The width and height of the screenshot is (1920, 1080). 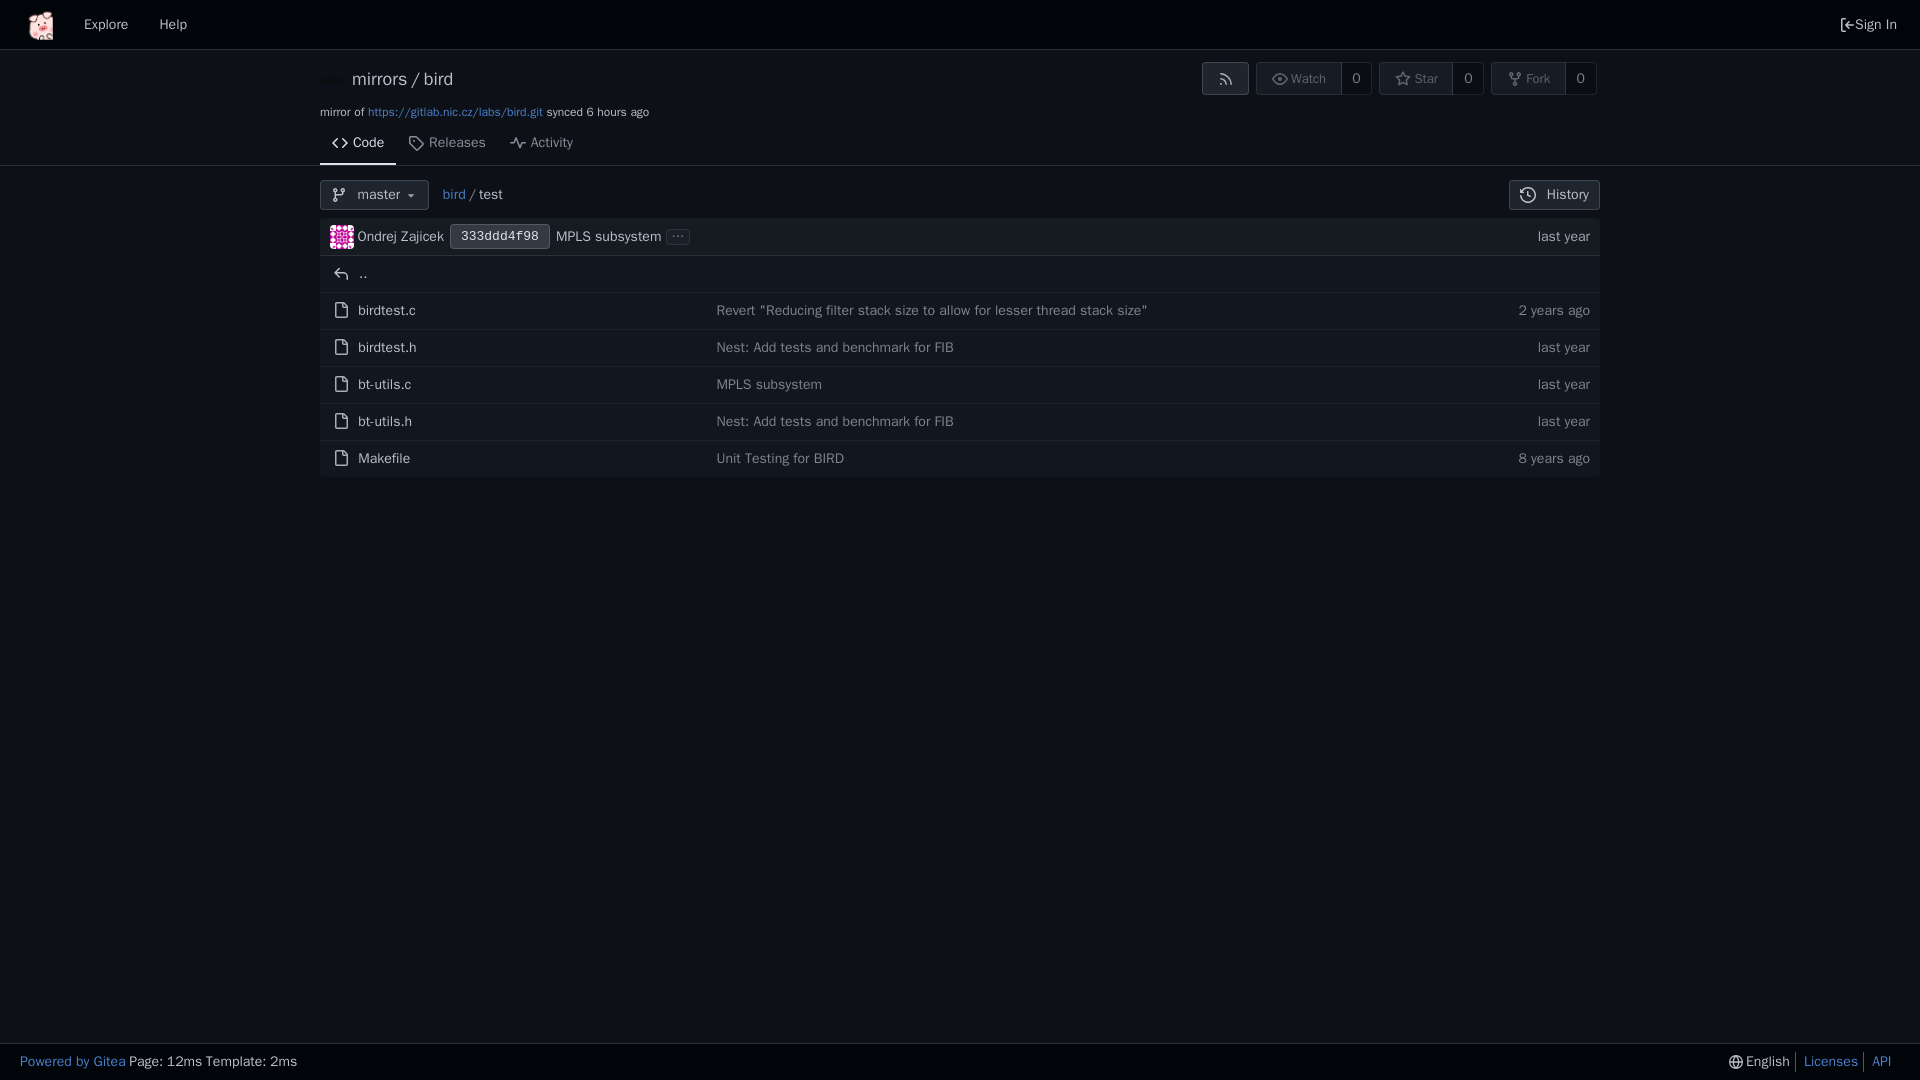 I want to click on Sign In, so click(x=1868, y=24).